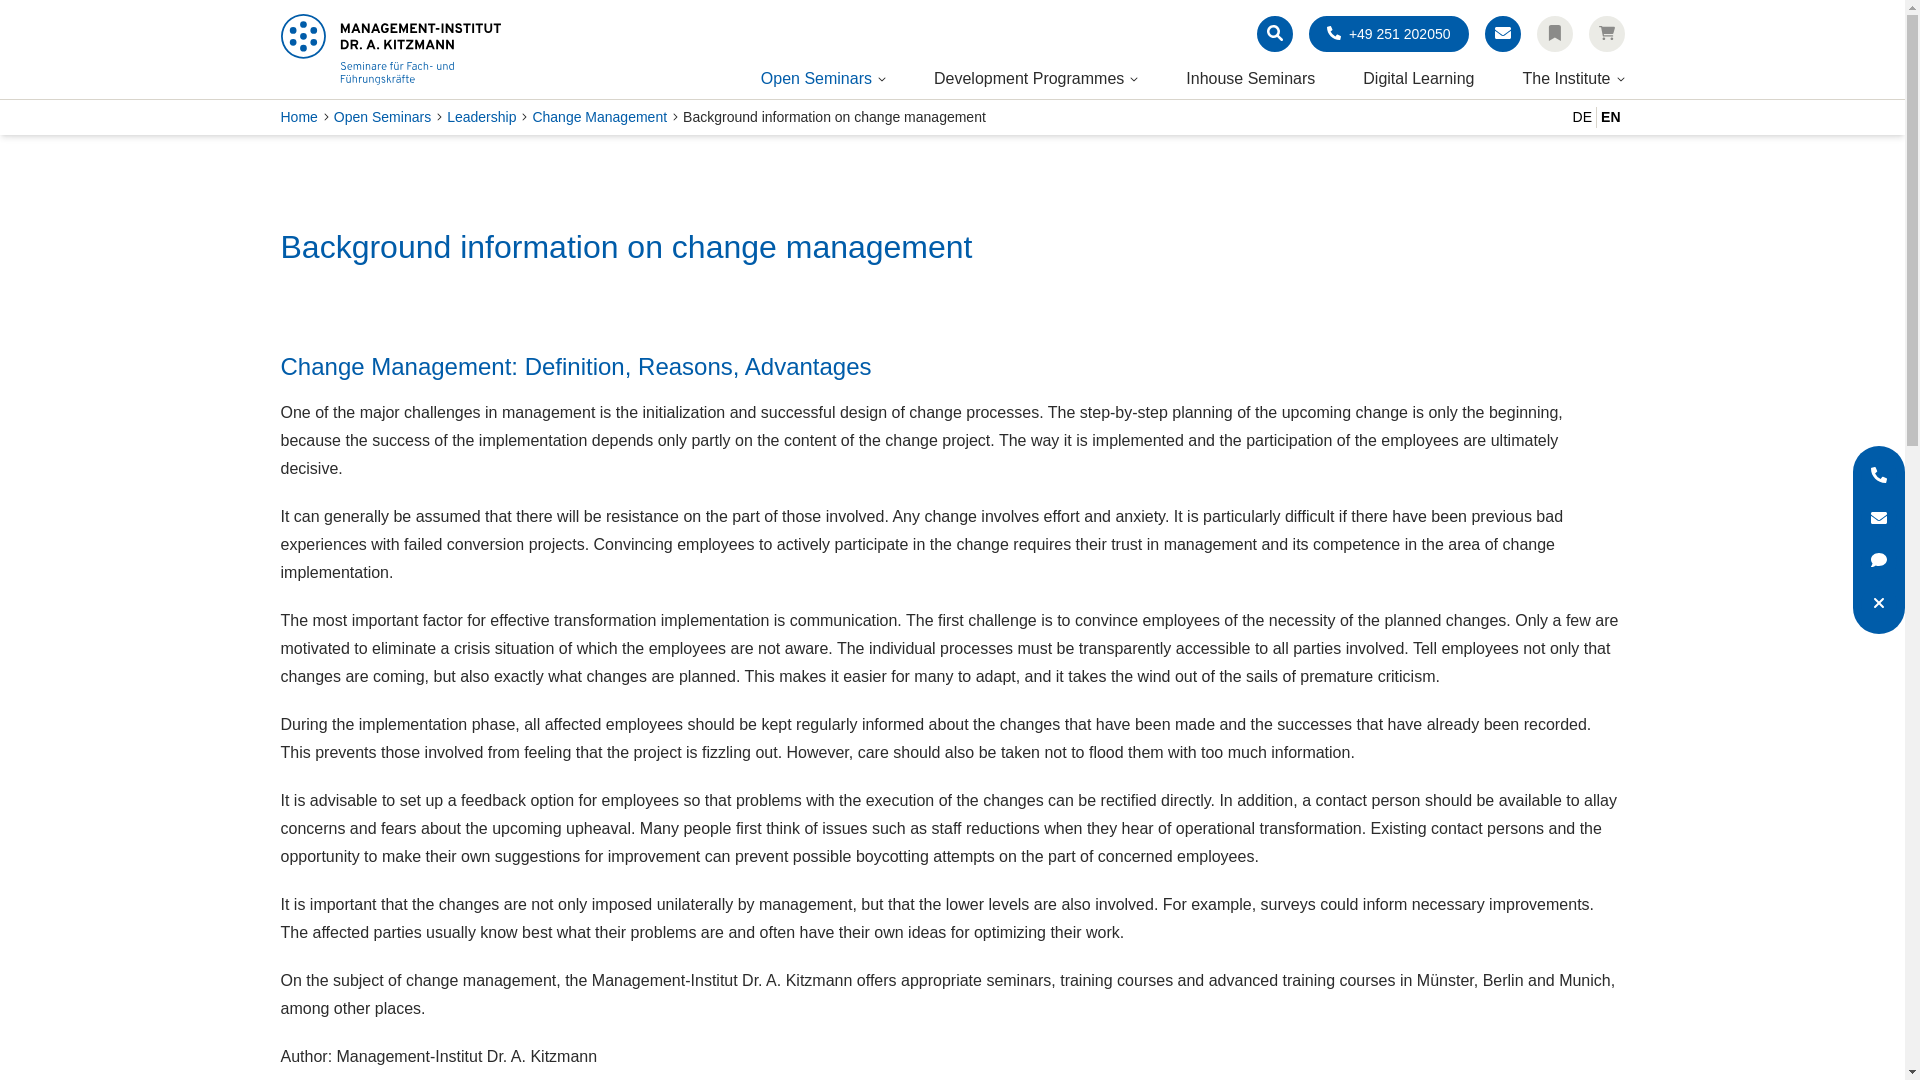 Image resolution: width=1920 pixels, height=1080 pixels. I want to click on Leadership, so click(482, 117).